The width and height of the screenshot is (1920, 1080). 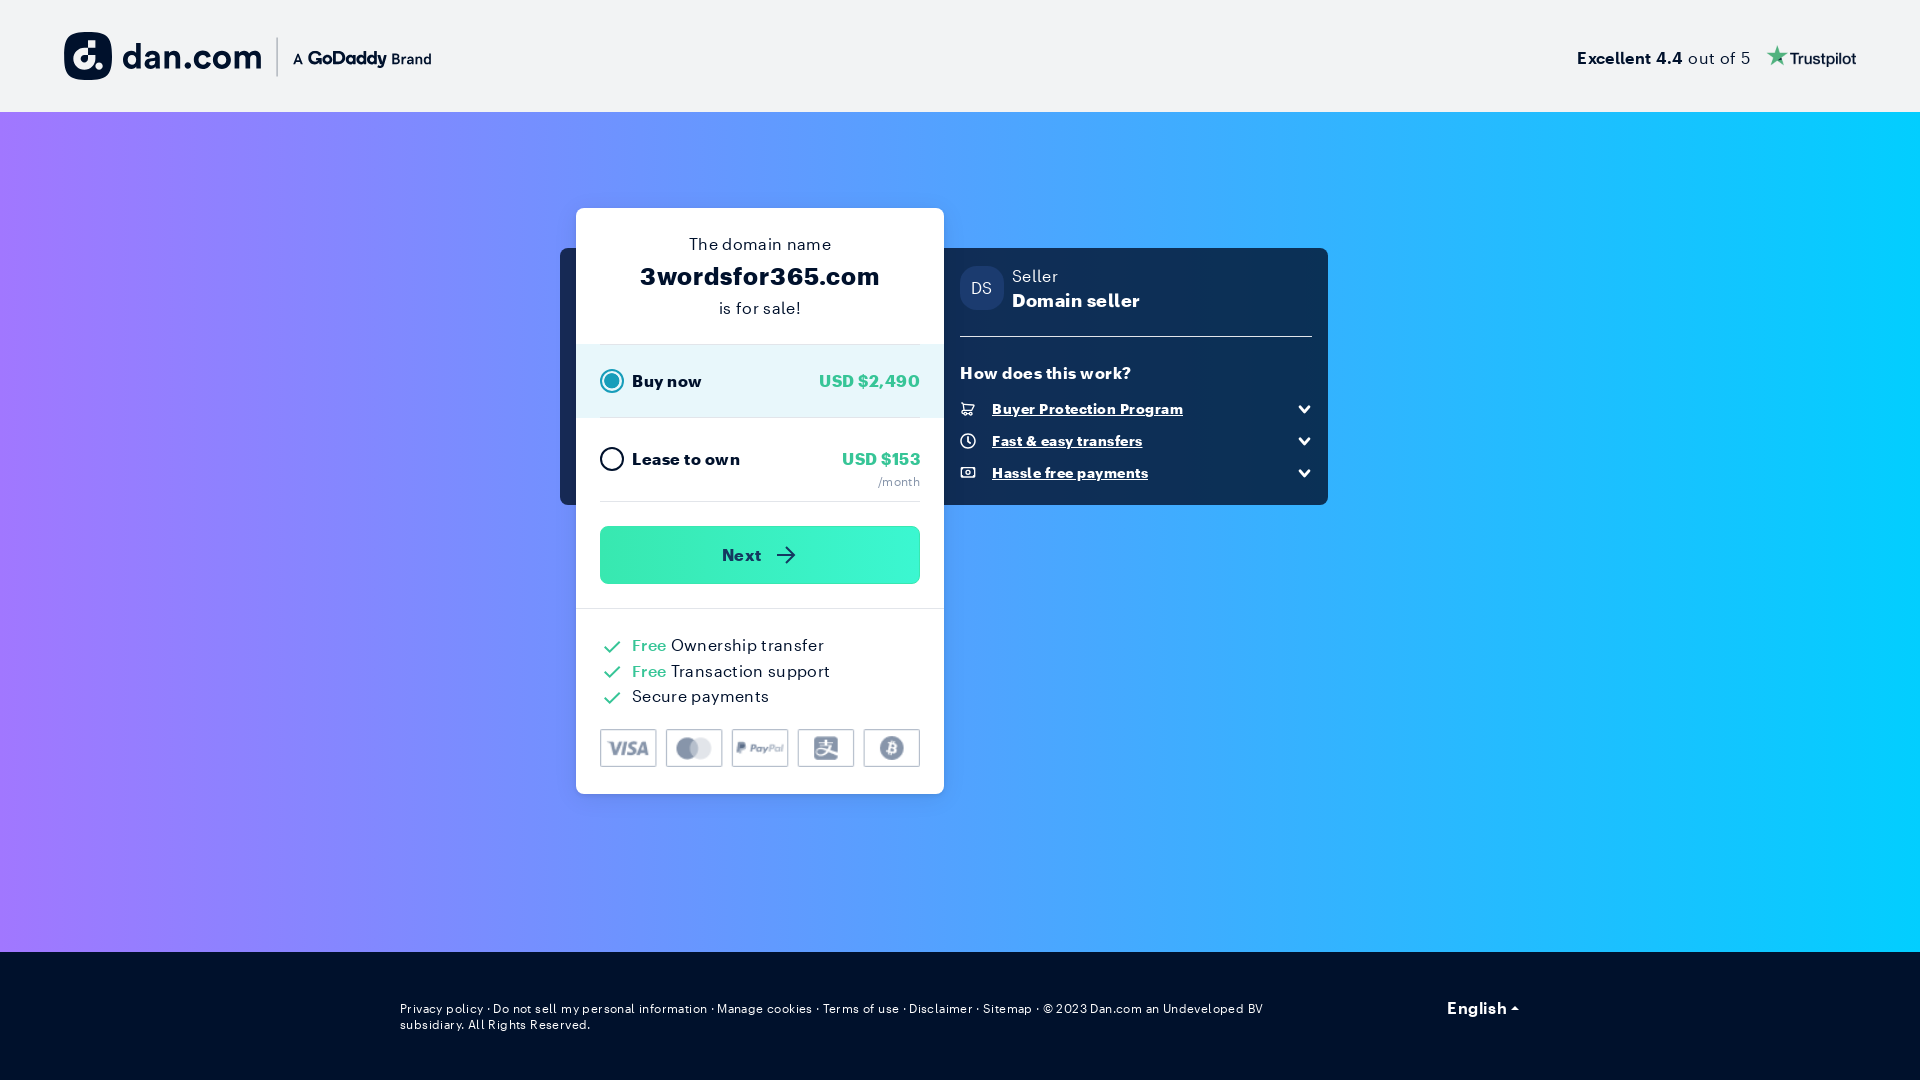 I want to click on Privacy policy, so click(x=442, y=1008).